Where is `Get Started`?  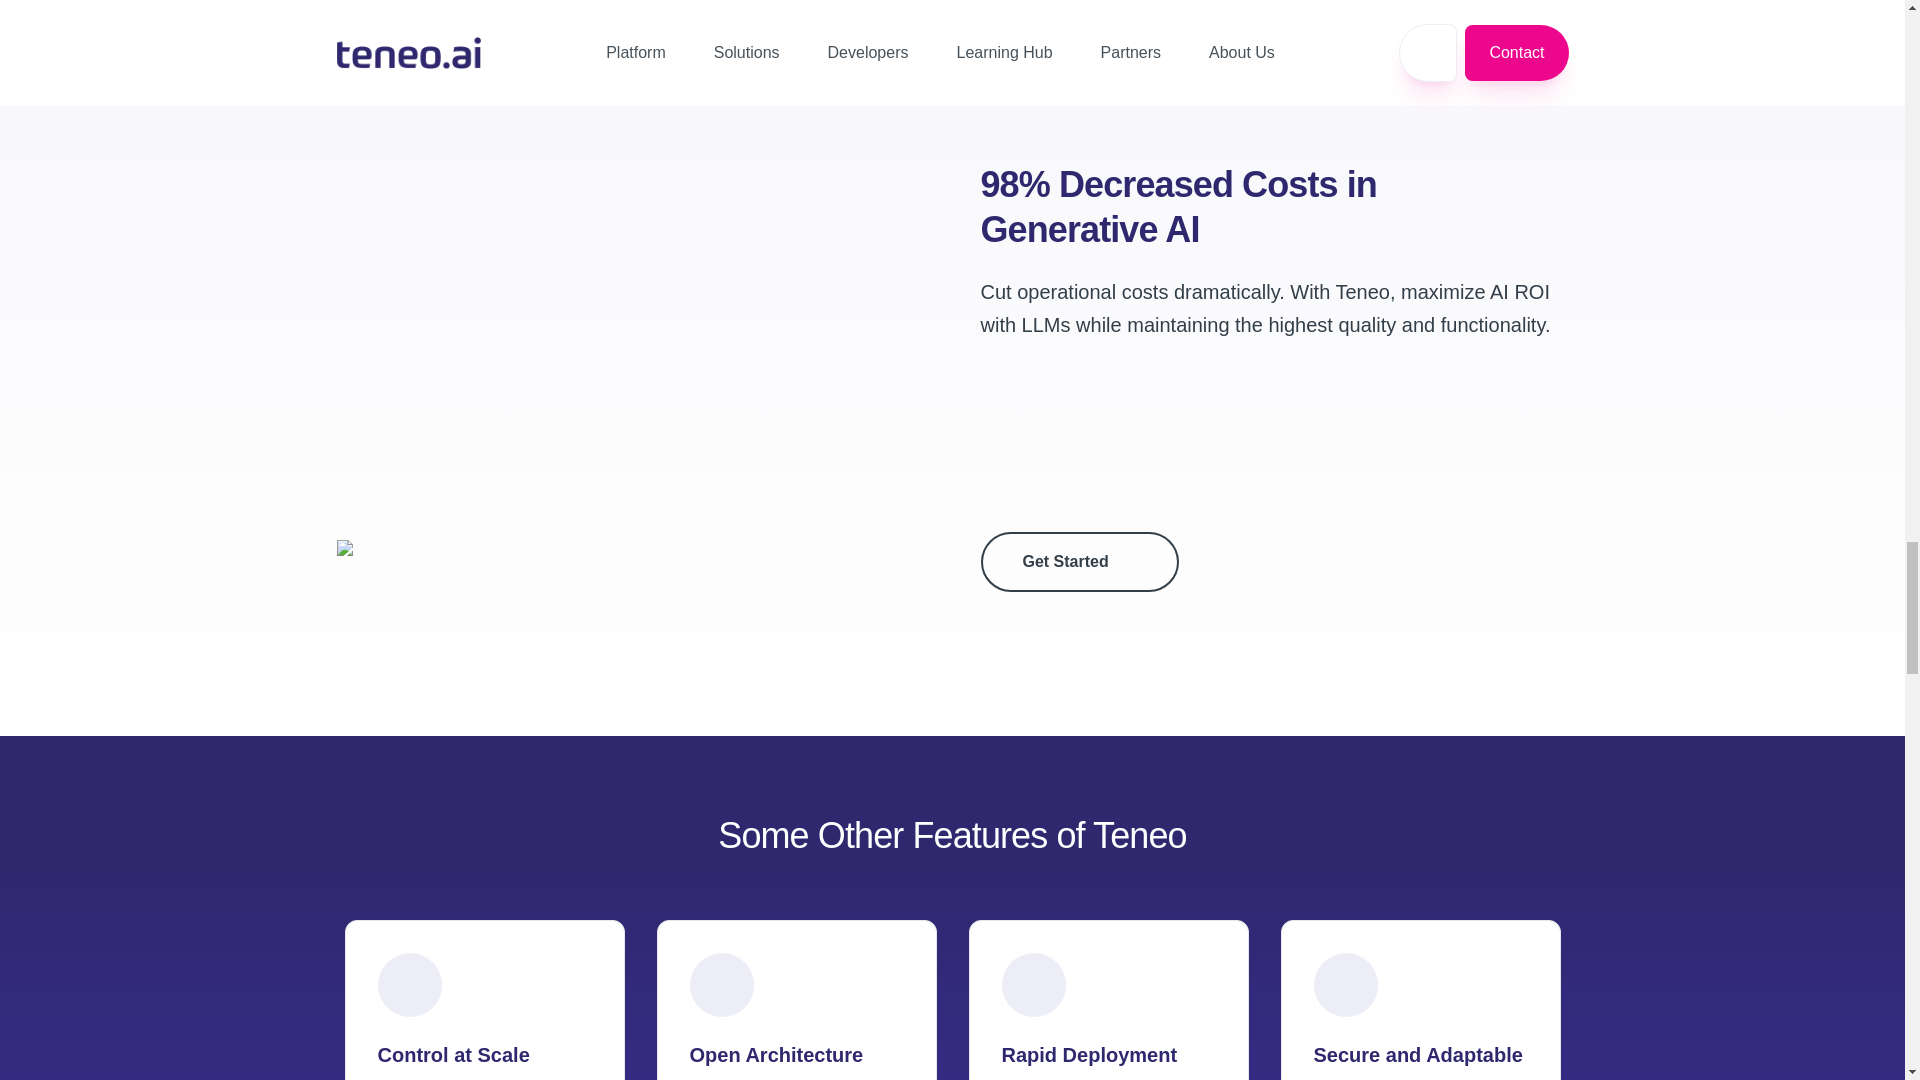
Get Started is located at coordinates (1078, 562).